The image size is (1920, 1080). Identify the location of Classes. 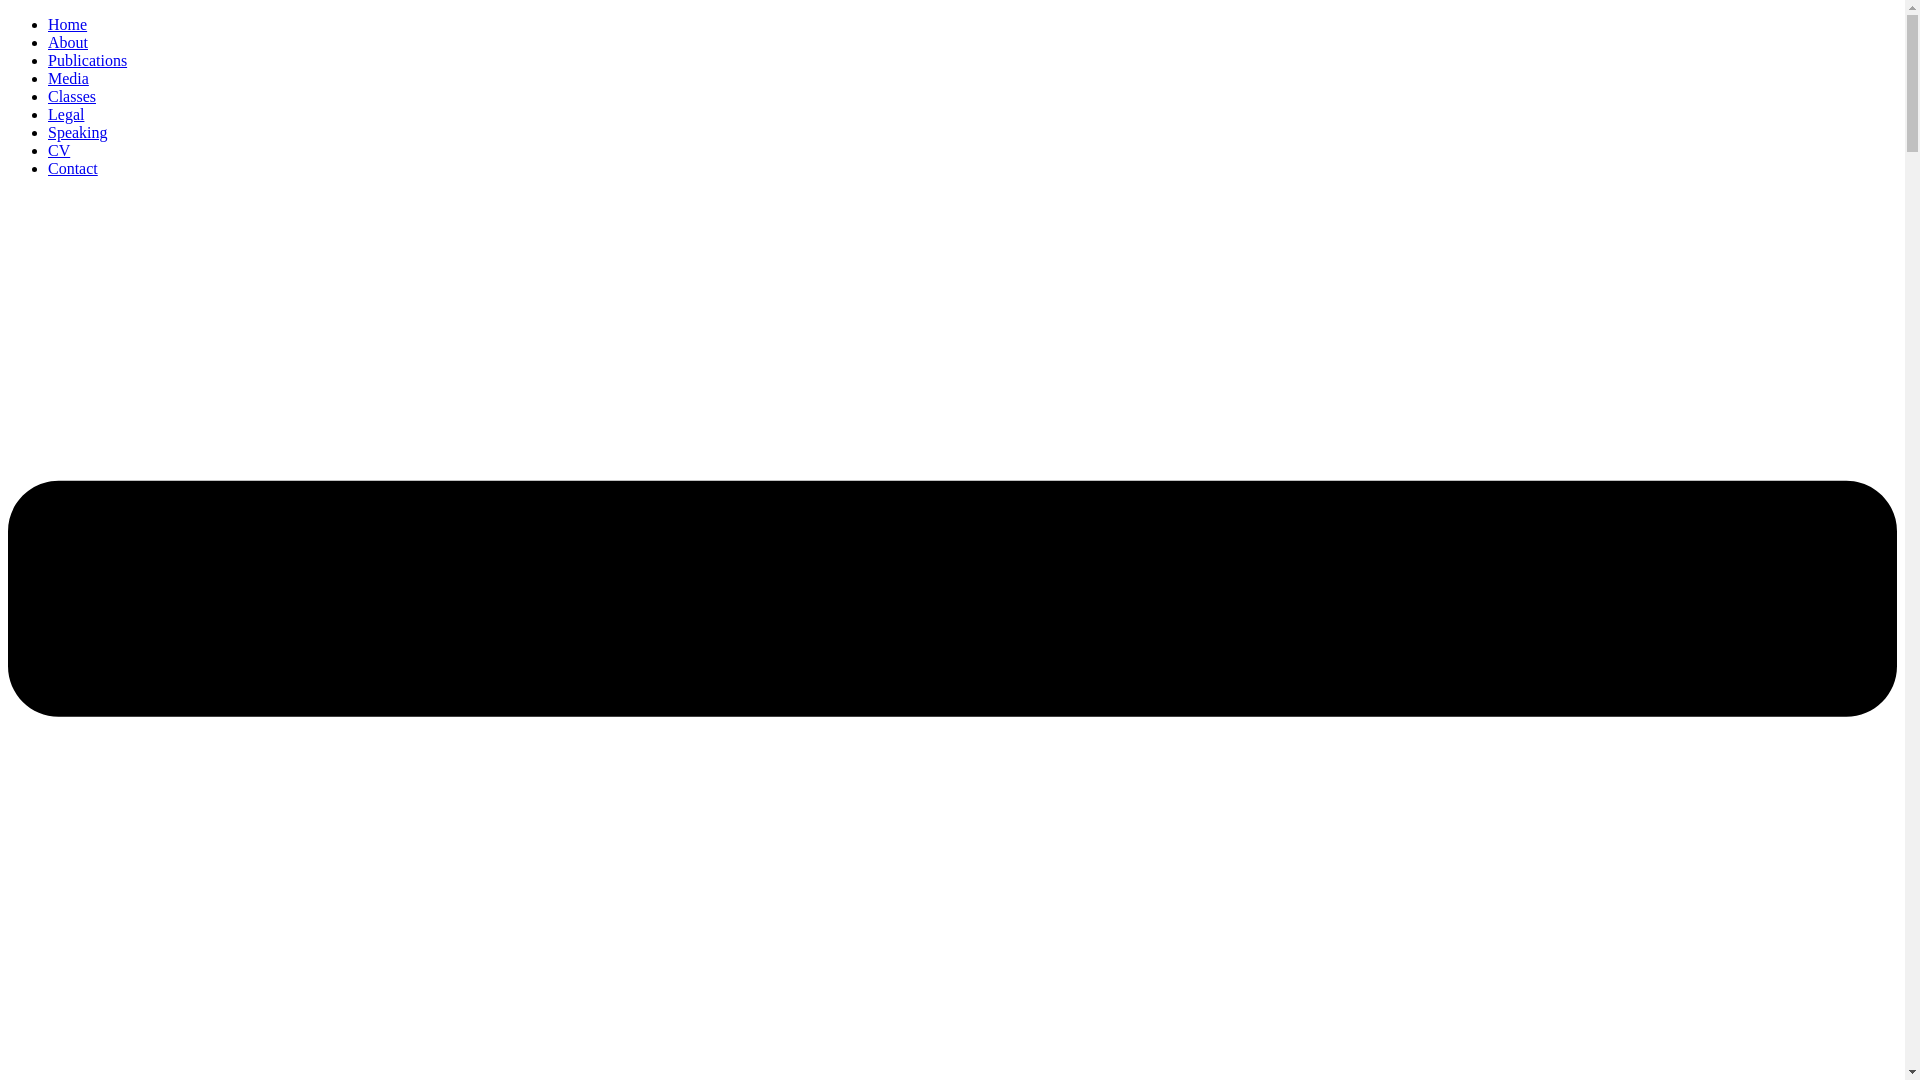
(72, 96).